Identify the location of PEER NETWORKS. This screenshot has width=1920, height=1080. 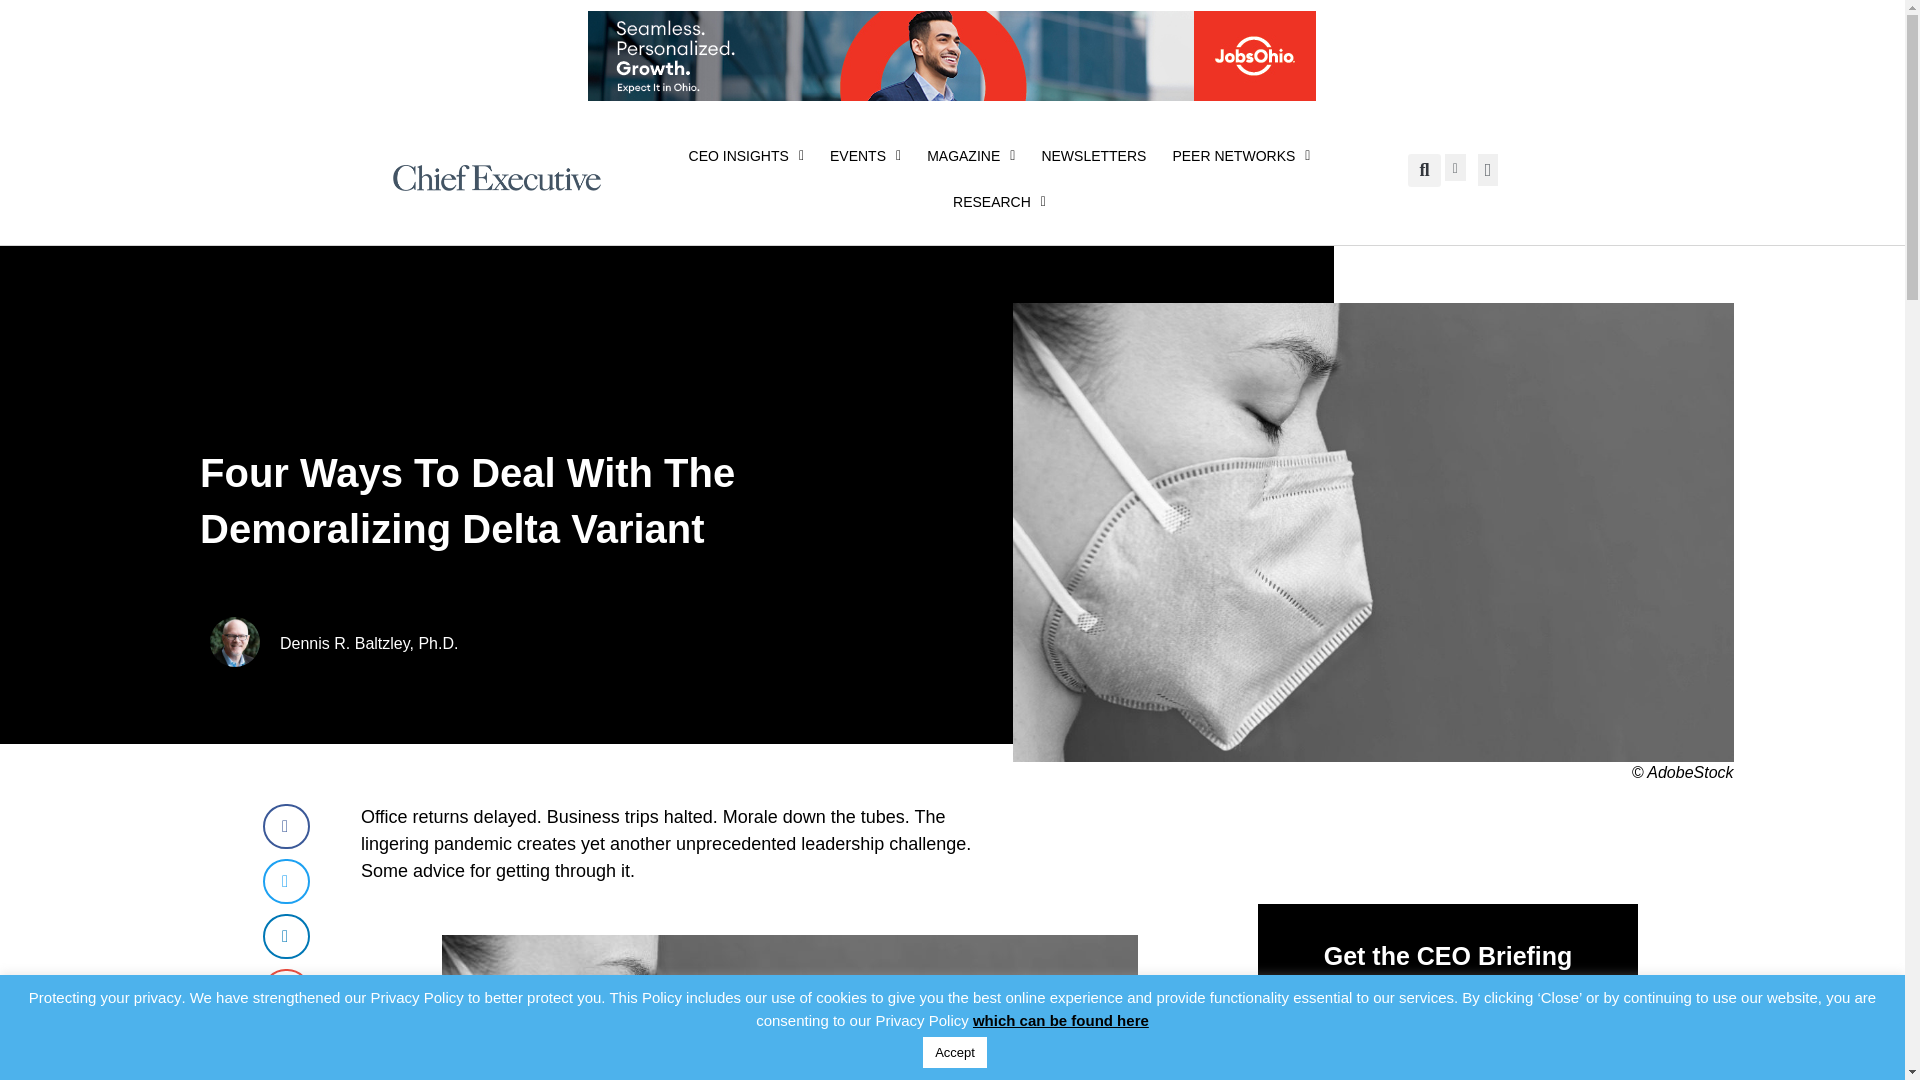
(1240, 156).